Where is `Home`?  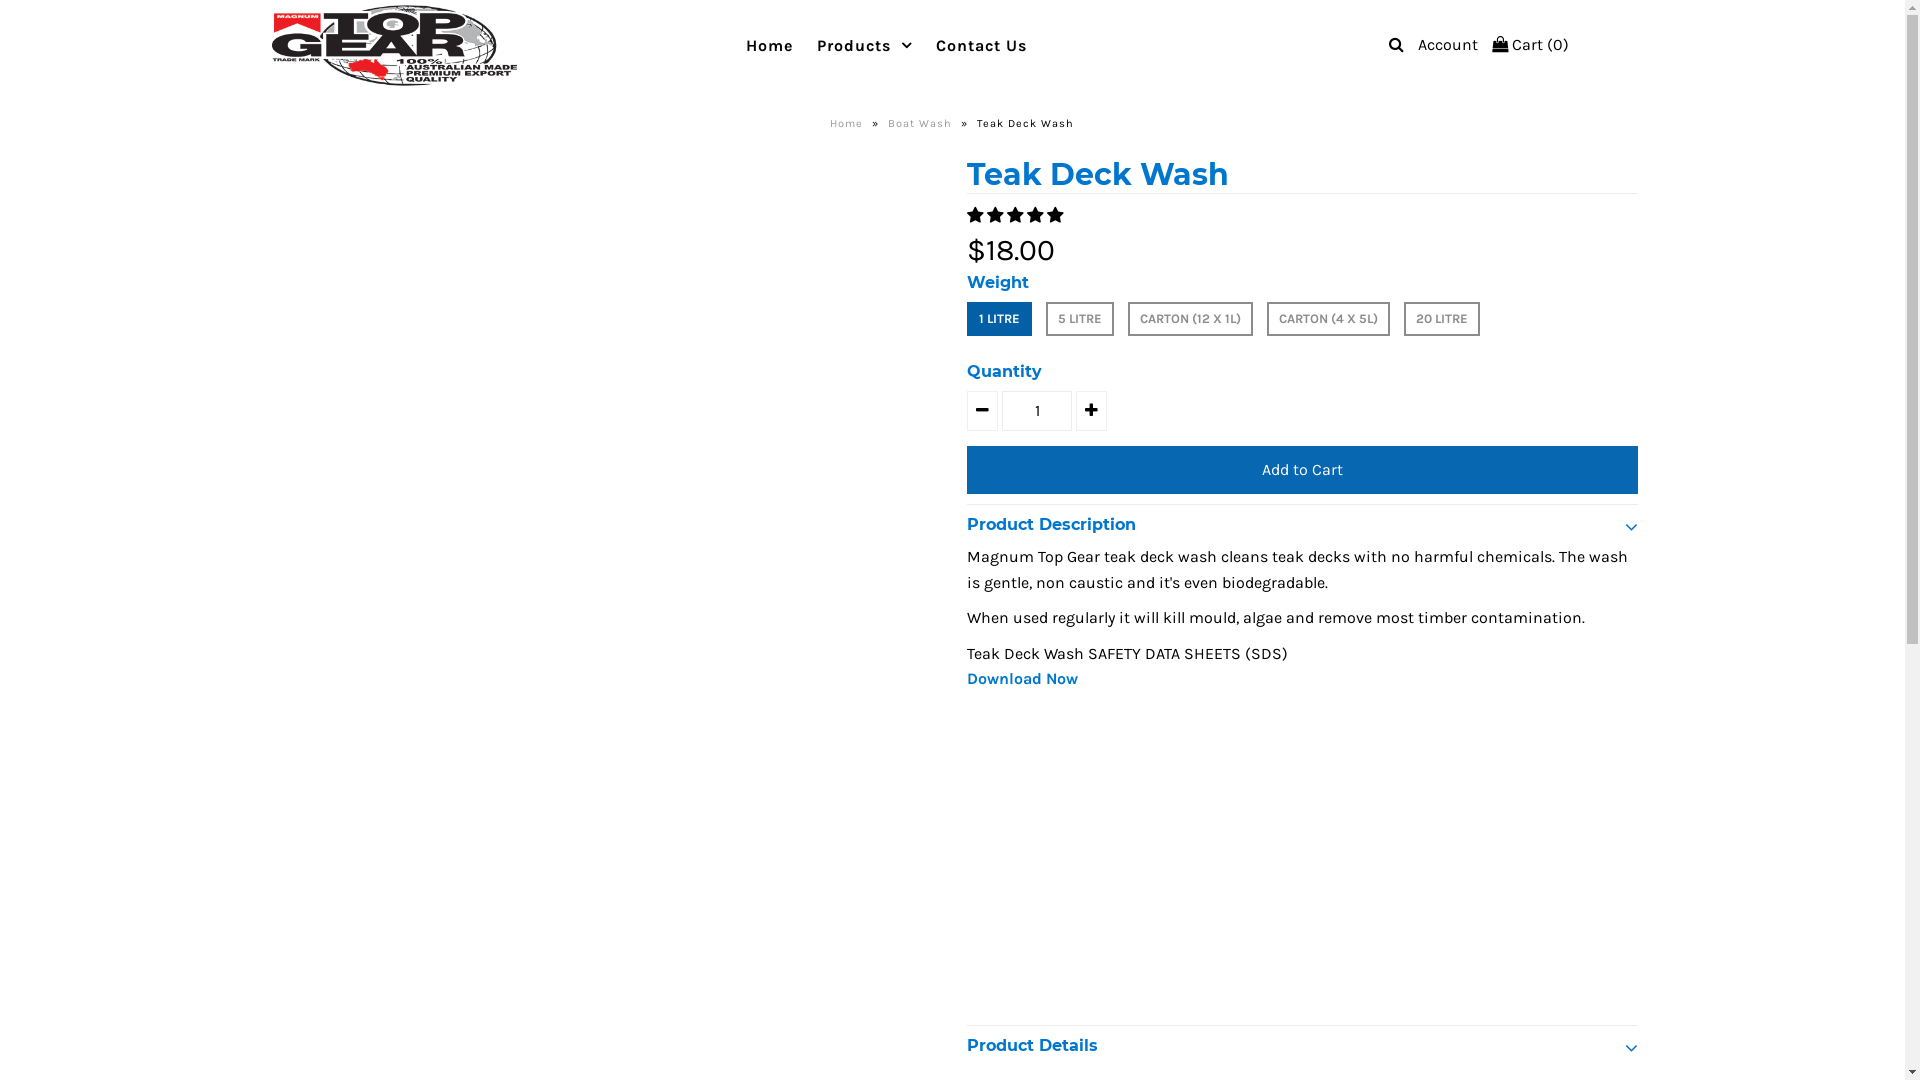
Home is located at coordinates (849, 124).